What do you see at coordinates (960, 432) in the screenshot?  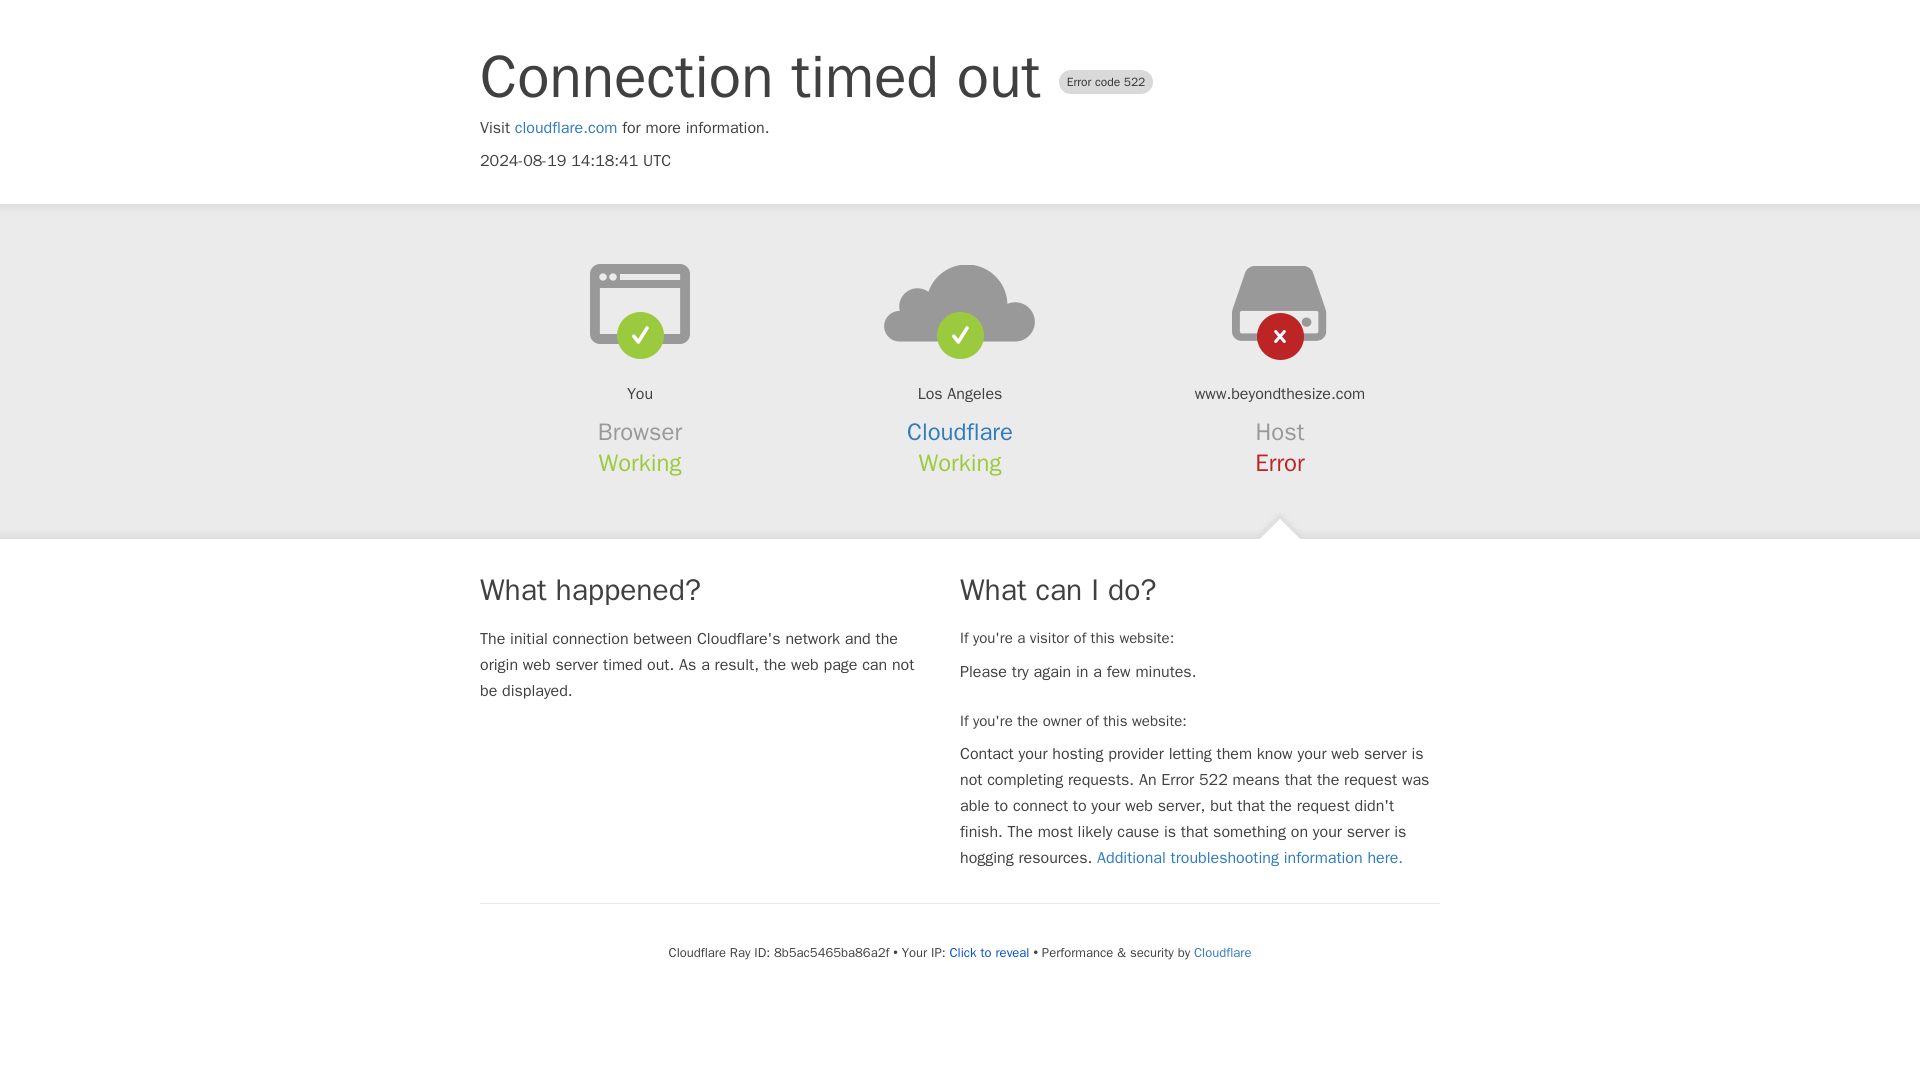 I see `Cloudflare` at bounding box center [960, 432].